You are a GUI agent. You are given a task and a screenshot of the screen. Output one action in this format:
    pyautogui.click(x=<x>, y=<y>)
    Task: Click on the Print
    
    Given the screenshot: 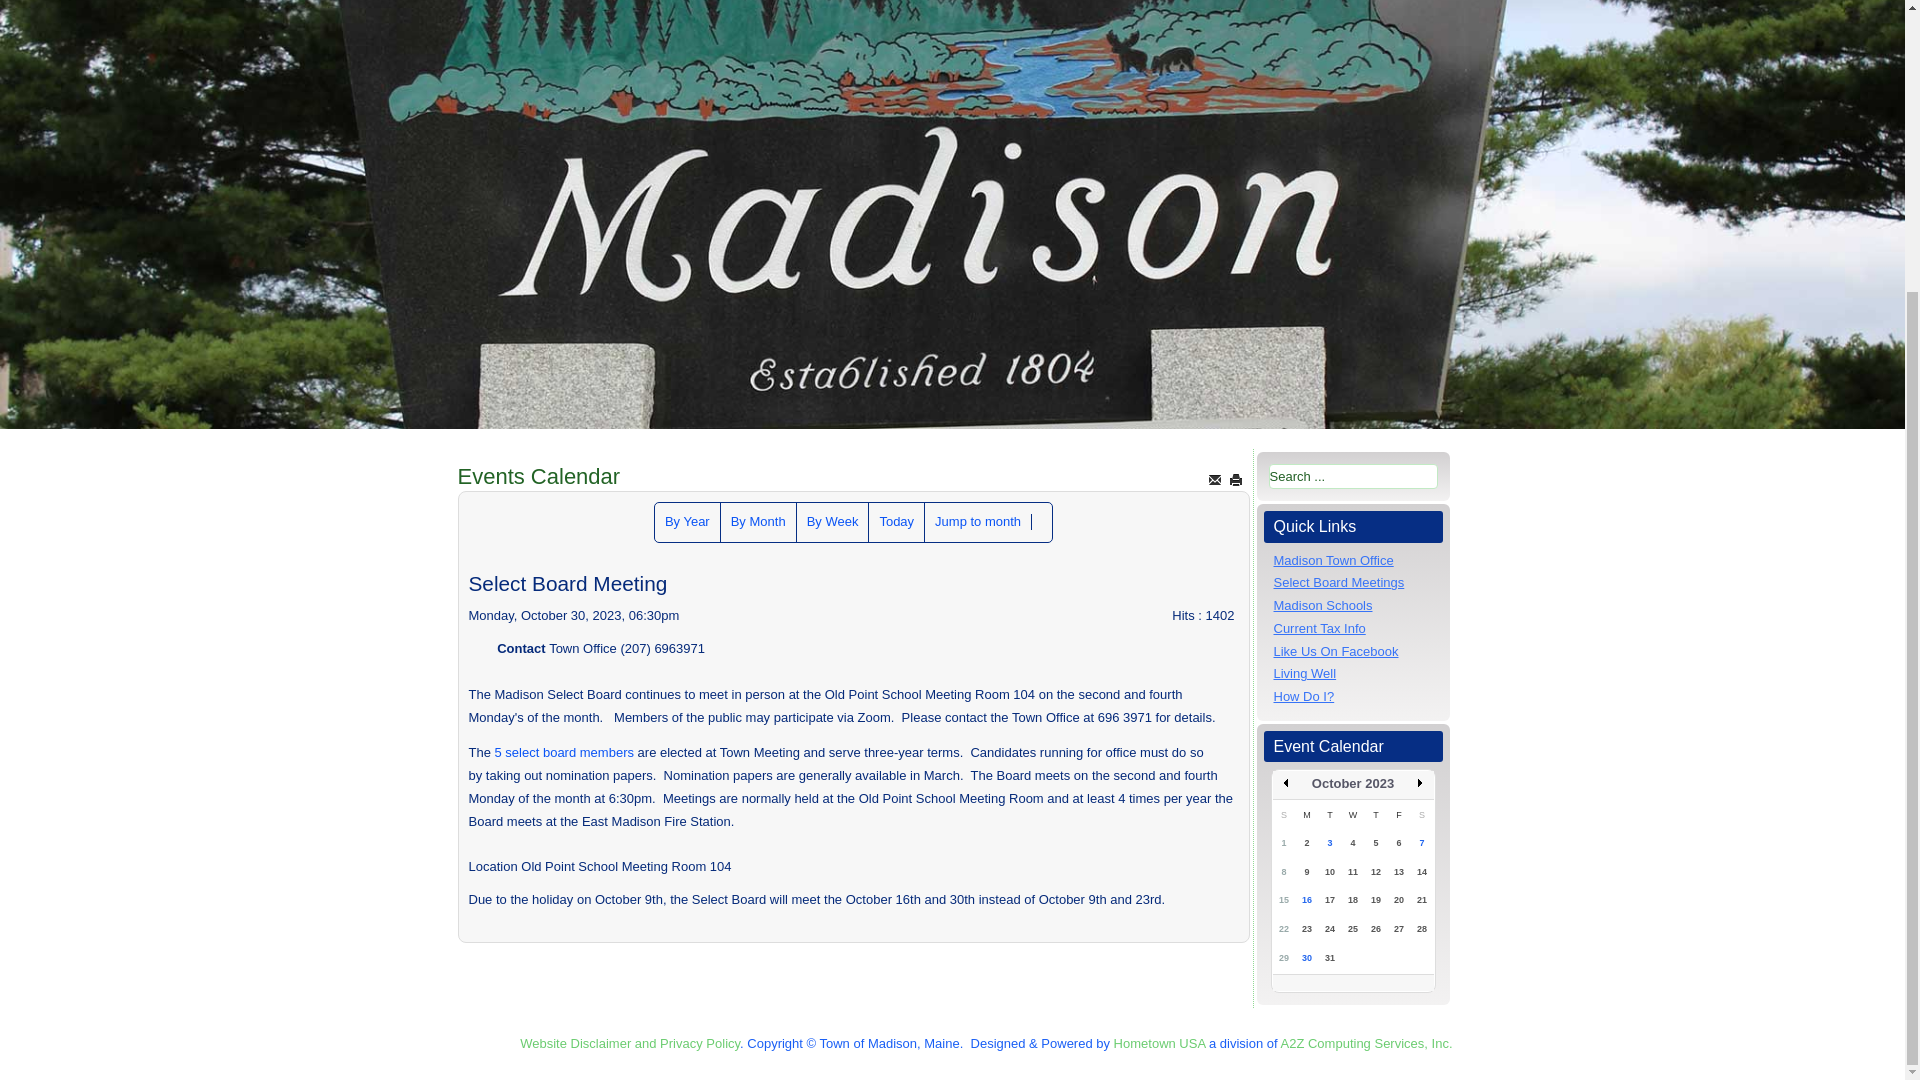 What is the action you would take?
    pyautogui.click(x=1235, y=479)
    